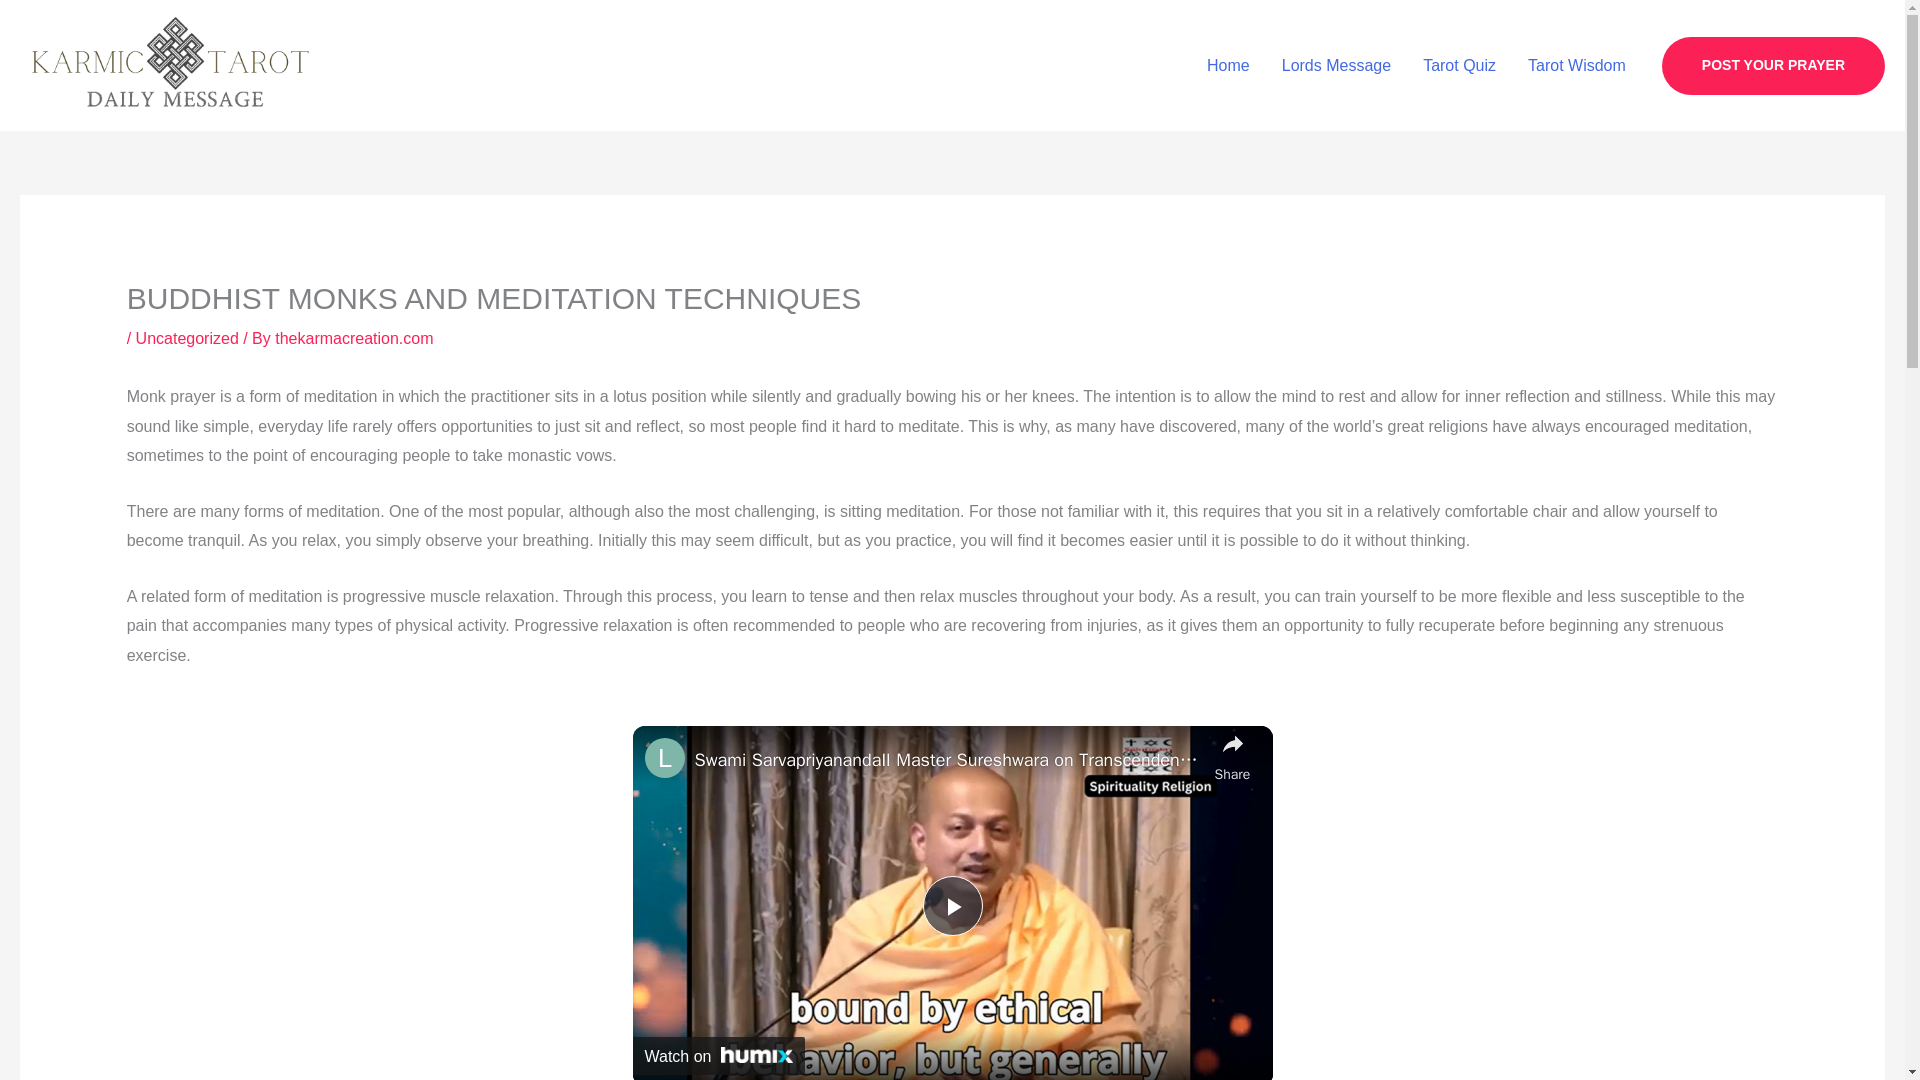 This screenshot has height=1080, width=1920. I want to click on Watch on, so click(718, 1055).